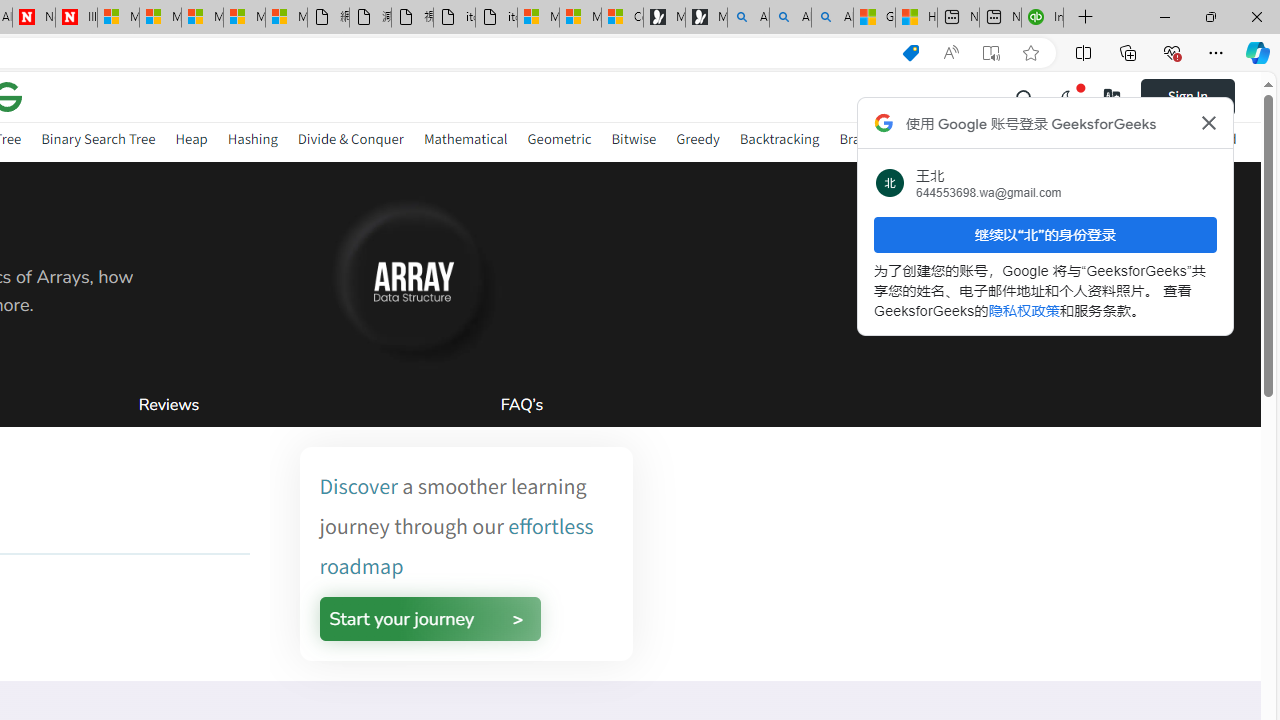 The height and width of the screenshot is (720, 1280). What do you see at coordinates (98, 138) in the screenshot?
I see `Binary Search Tree` at bounding box center [98, 138].